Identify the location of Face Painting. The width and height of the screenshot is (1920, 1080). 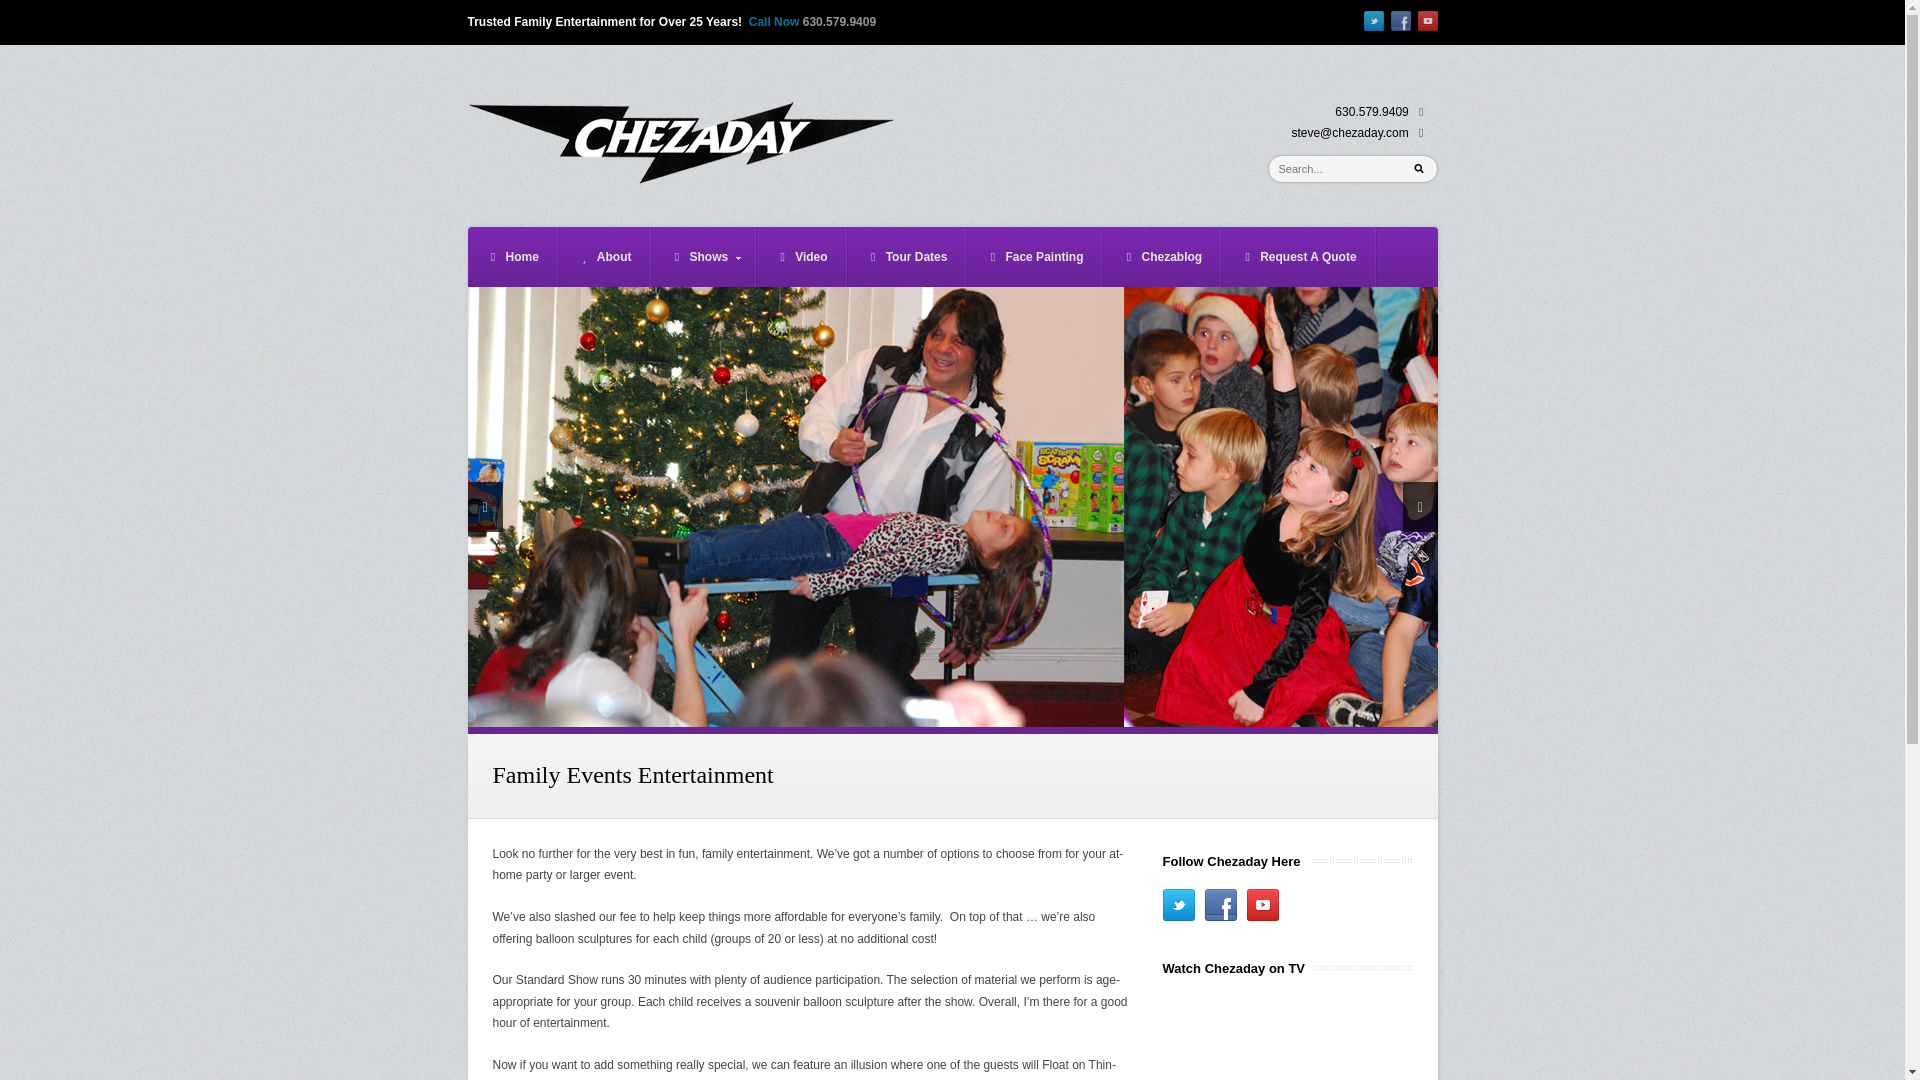
(1034, 256).